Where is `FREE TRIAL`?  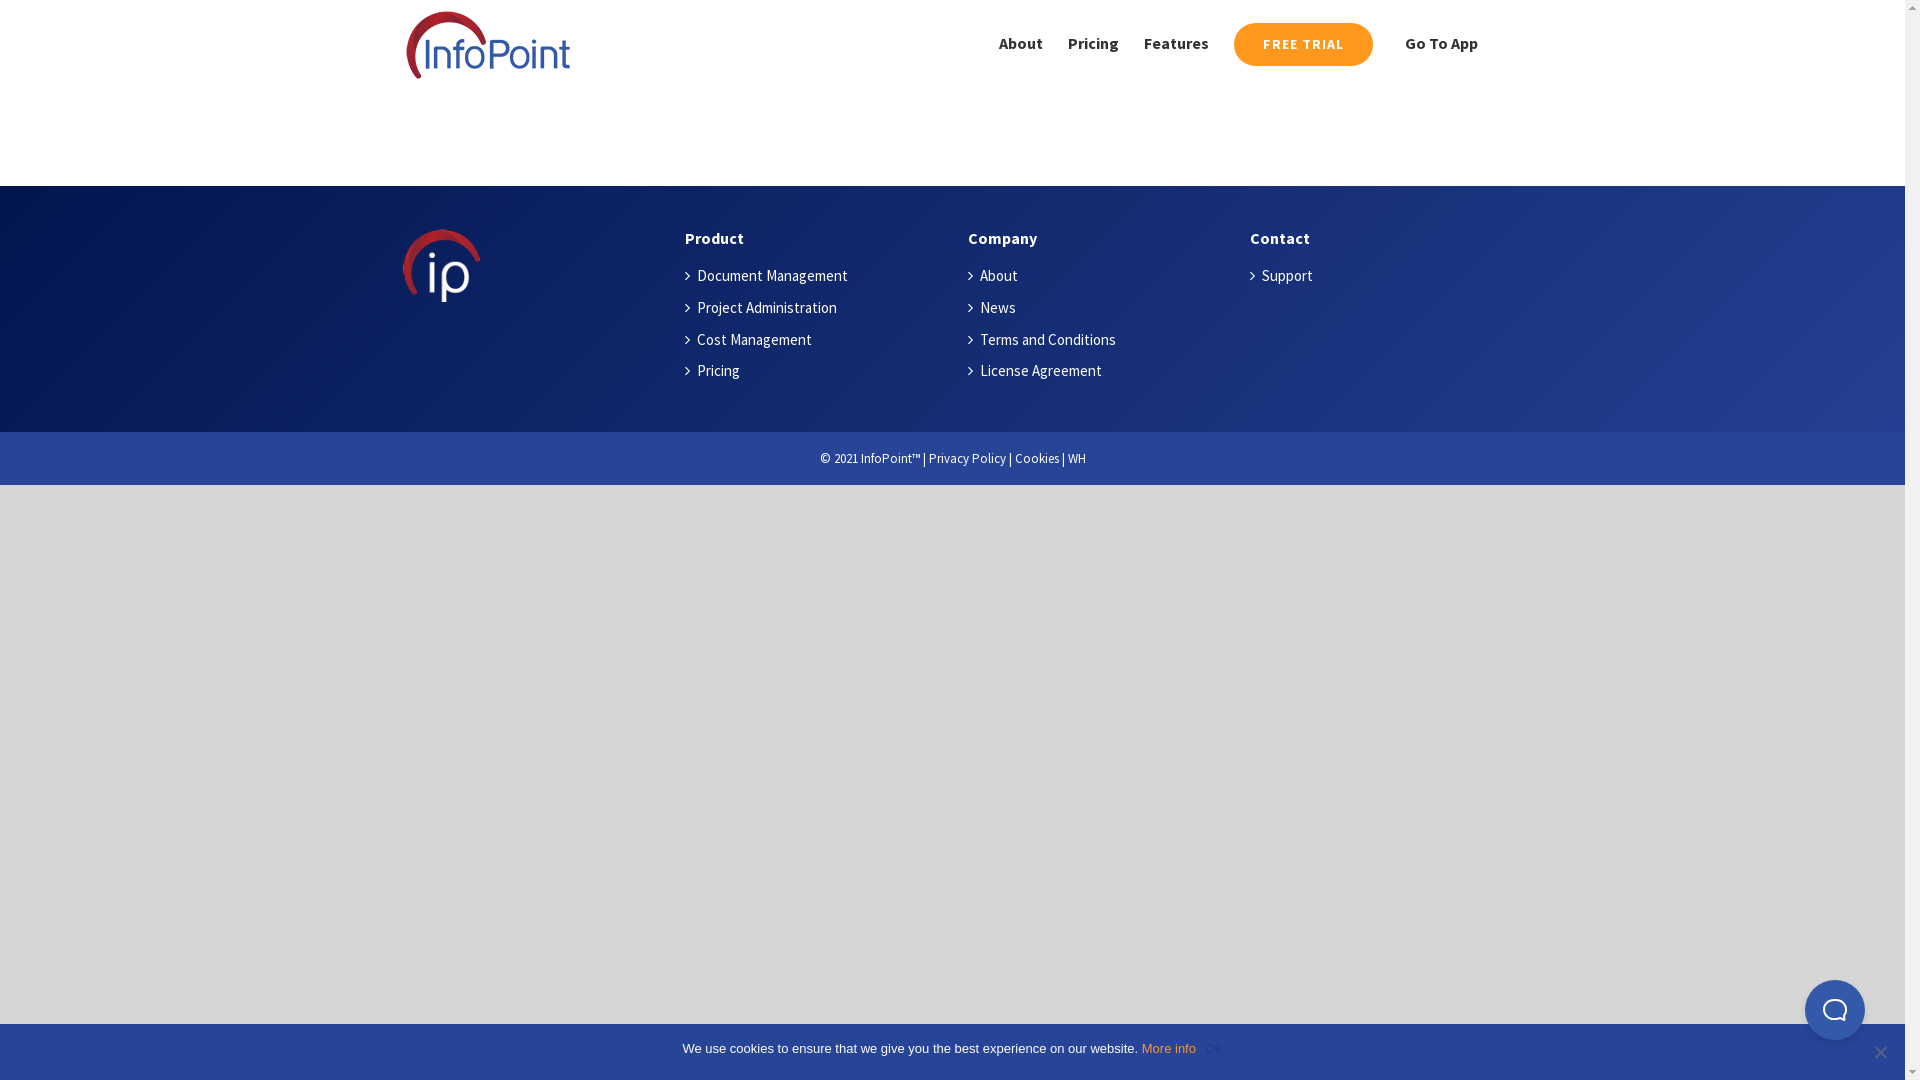 FREE TRIAL is located at coordinates (1304, 43).